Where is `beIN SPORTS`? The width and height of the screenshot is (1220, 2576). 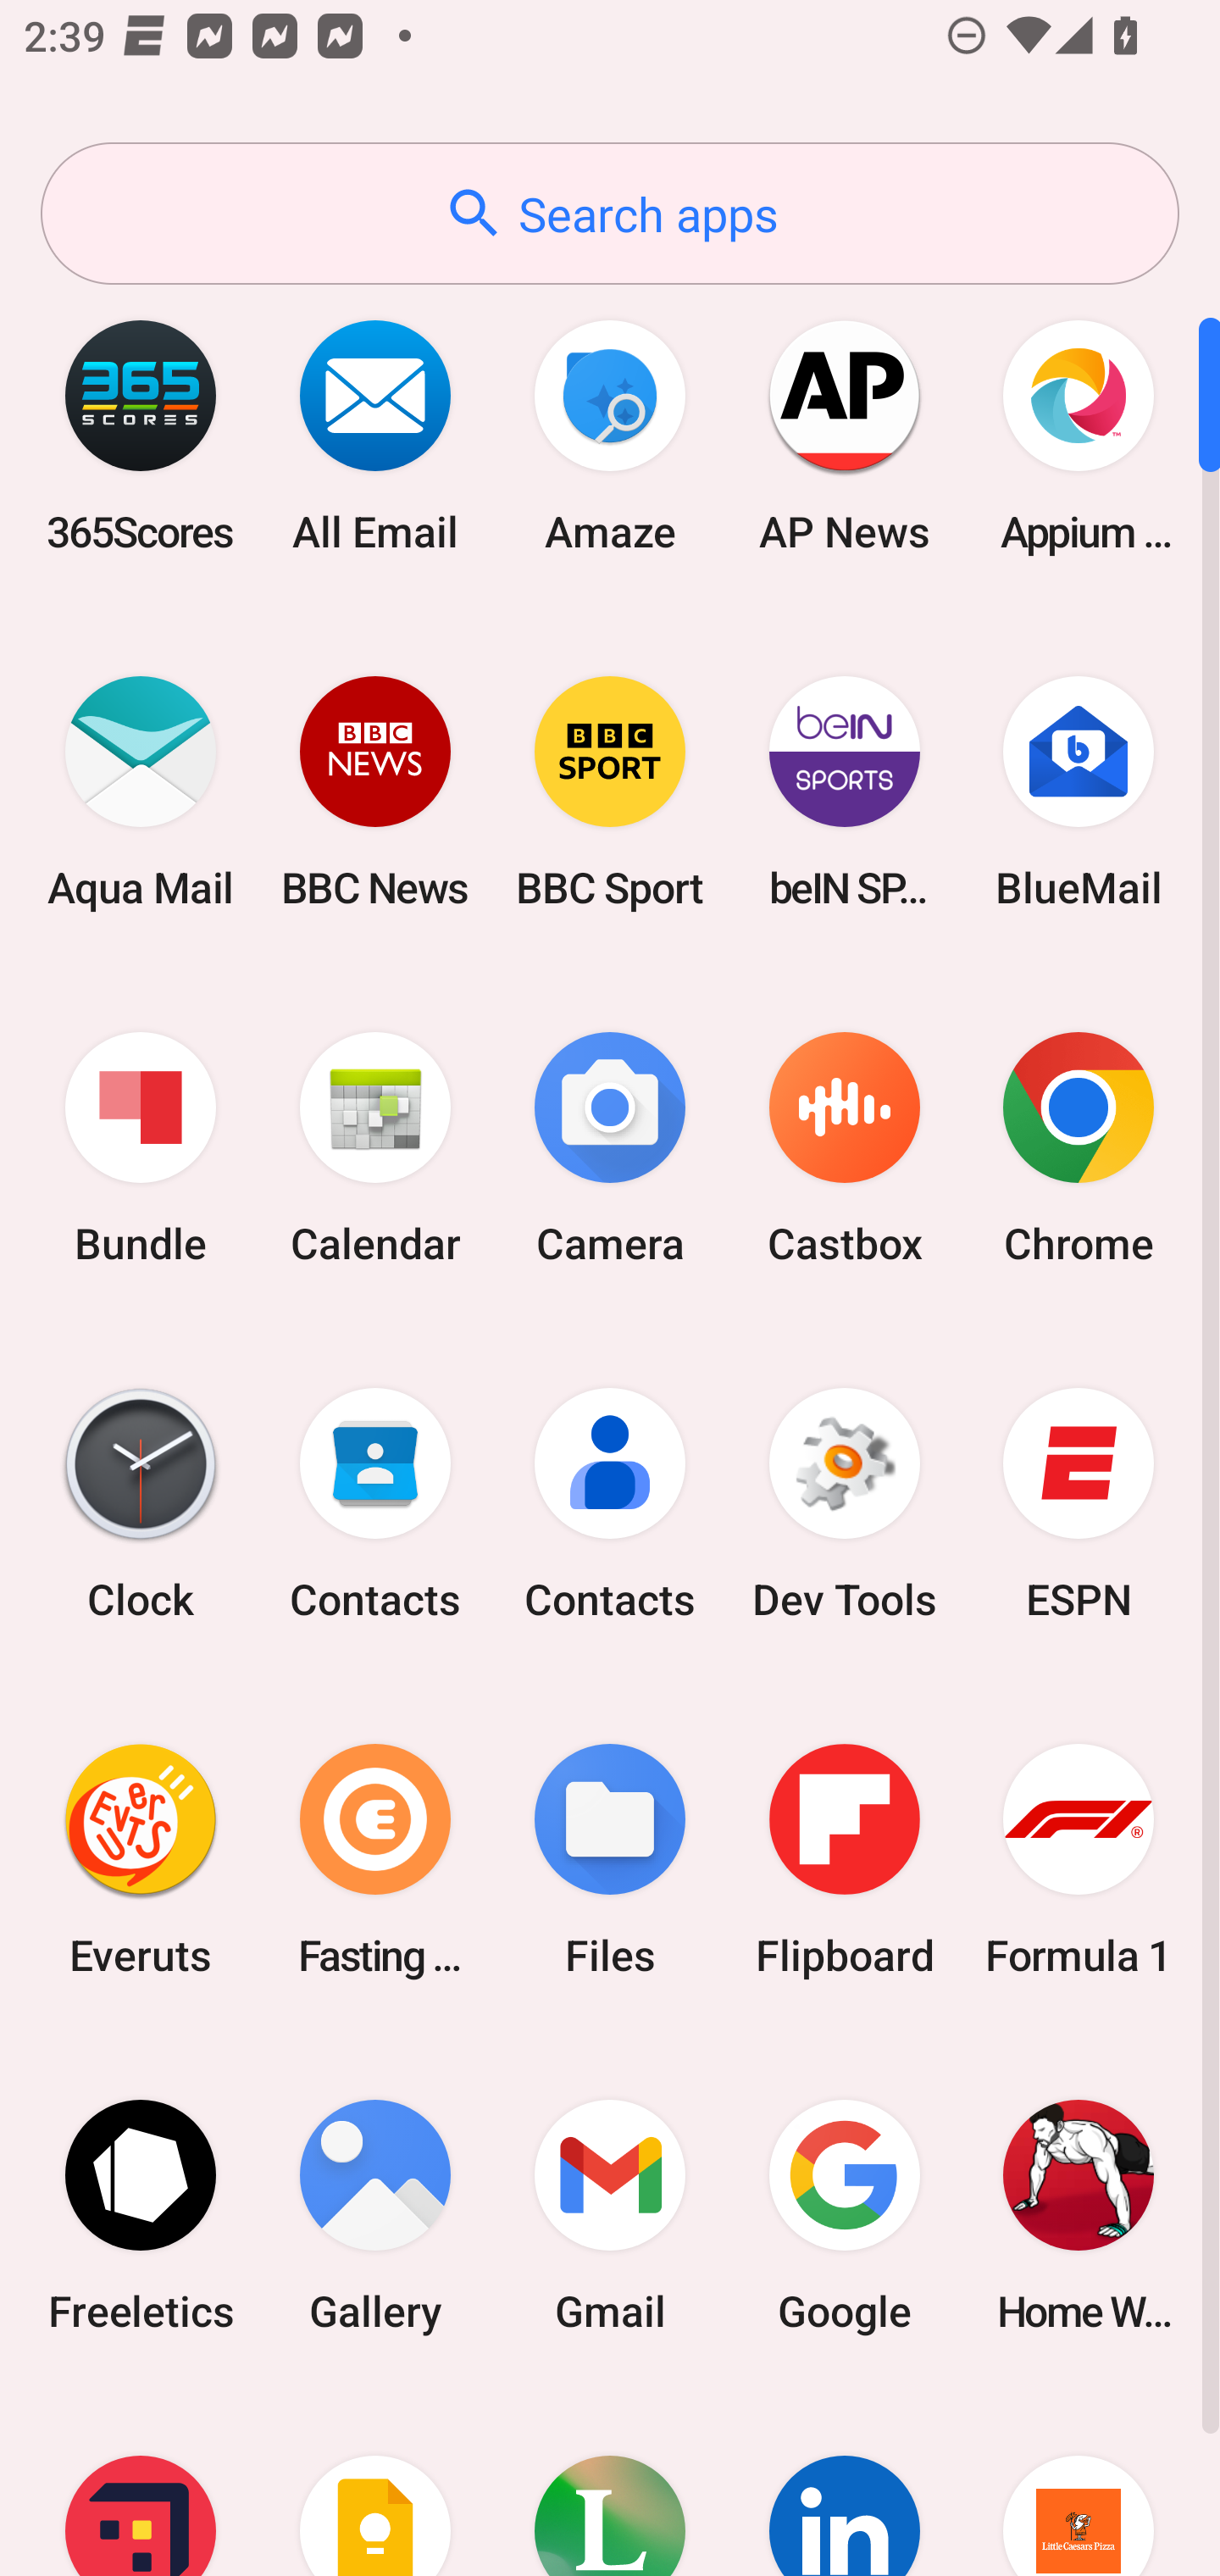
beIN SPORTS is located at coordinates (844, 791).